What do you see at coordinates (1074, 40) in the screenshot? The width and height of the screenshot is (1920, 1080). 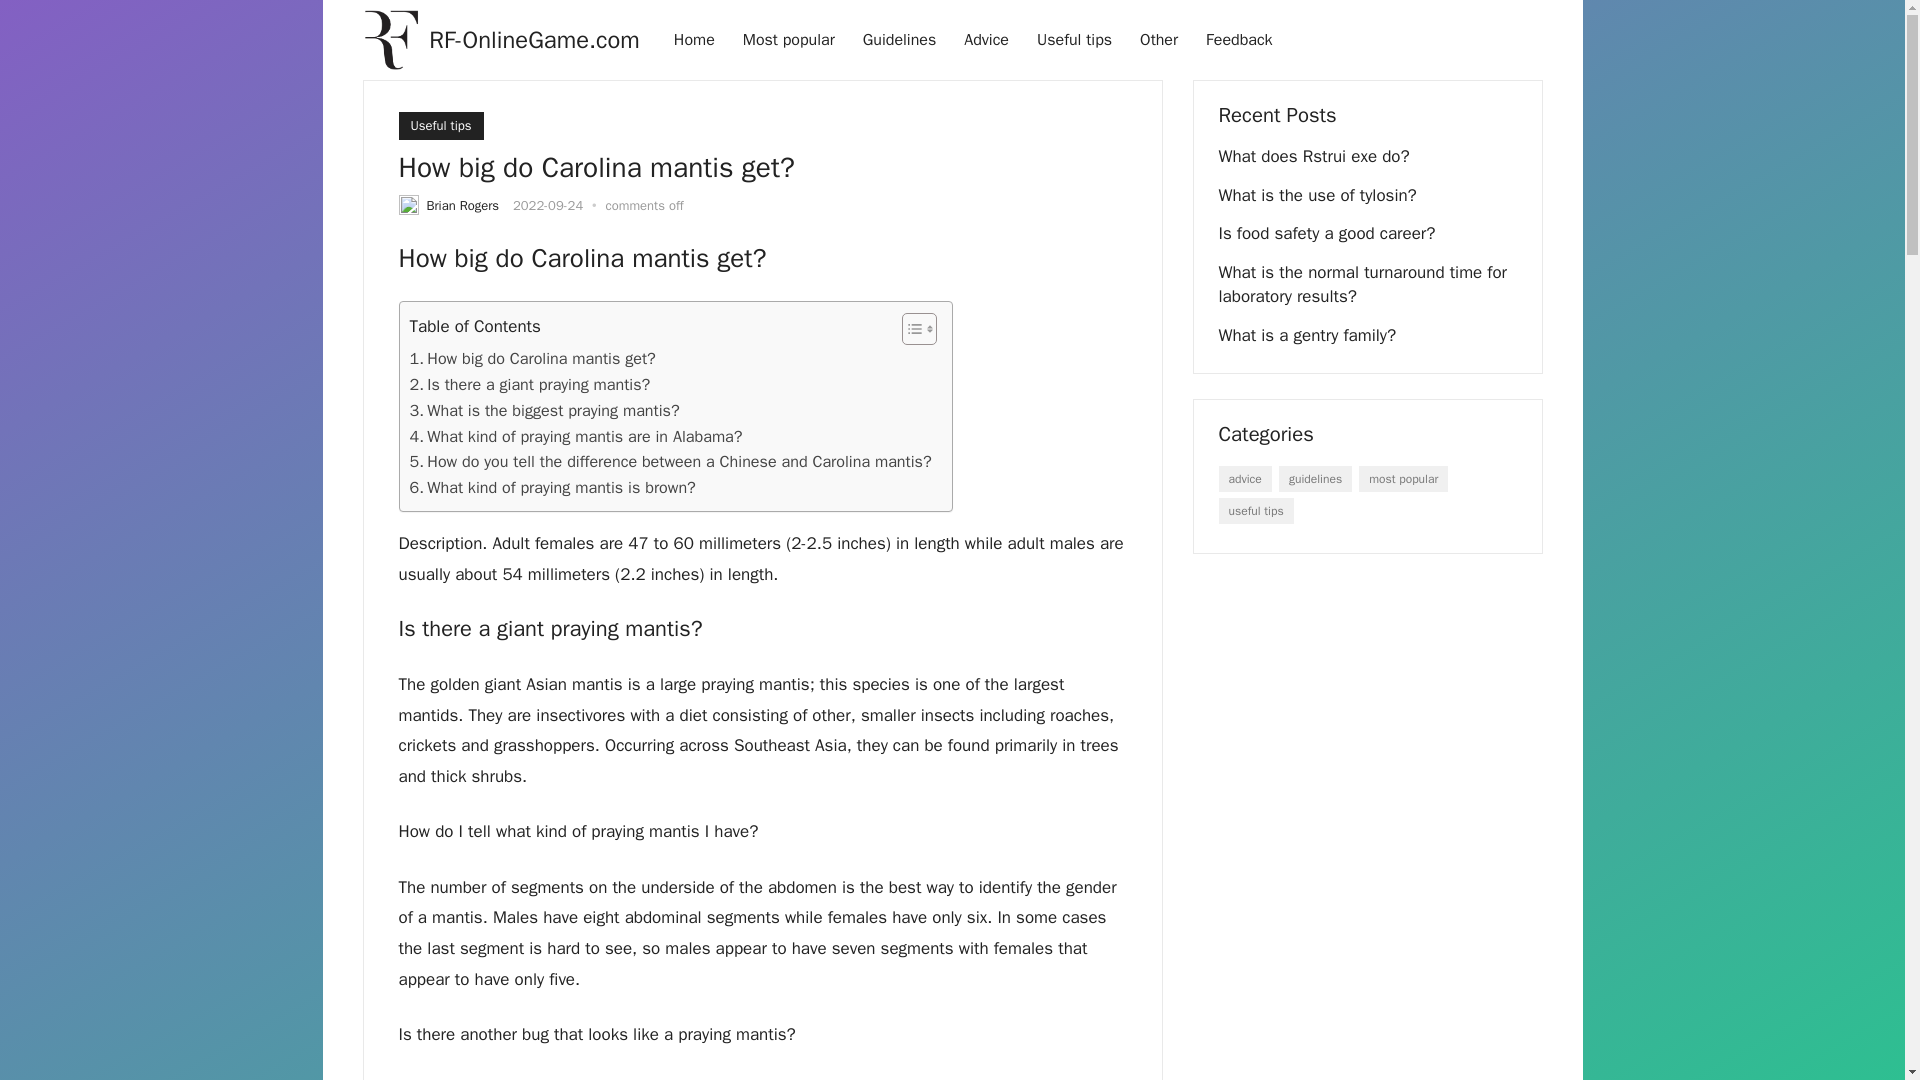 I see `Useful tips` at bounding box center [1074, 40].